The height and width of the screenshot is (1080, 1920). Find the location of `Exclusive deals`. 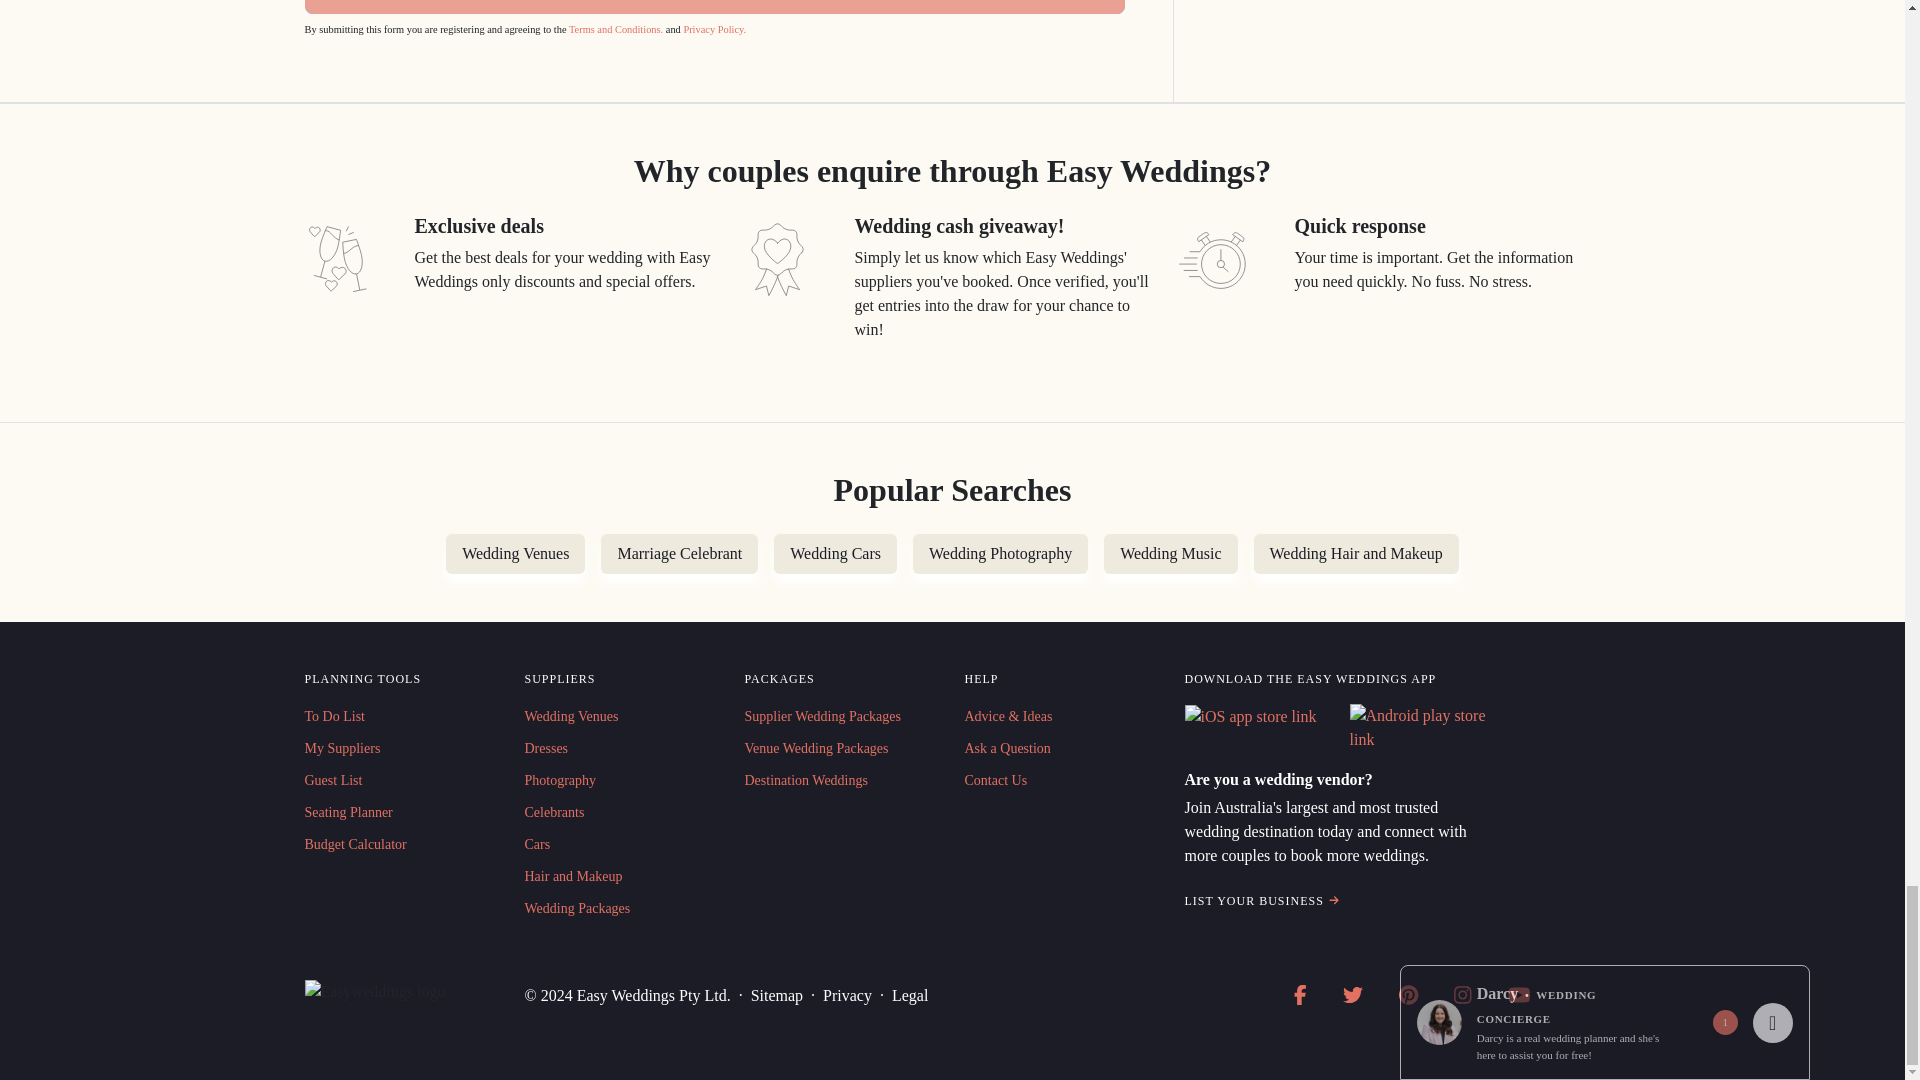

Exclusive deals is located at coordinates (336, 258).